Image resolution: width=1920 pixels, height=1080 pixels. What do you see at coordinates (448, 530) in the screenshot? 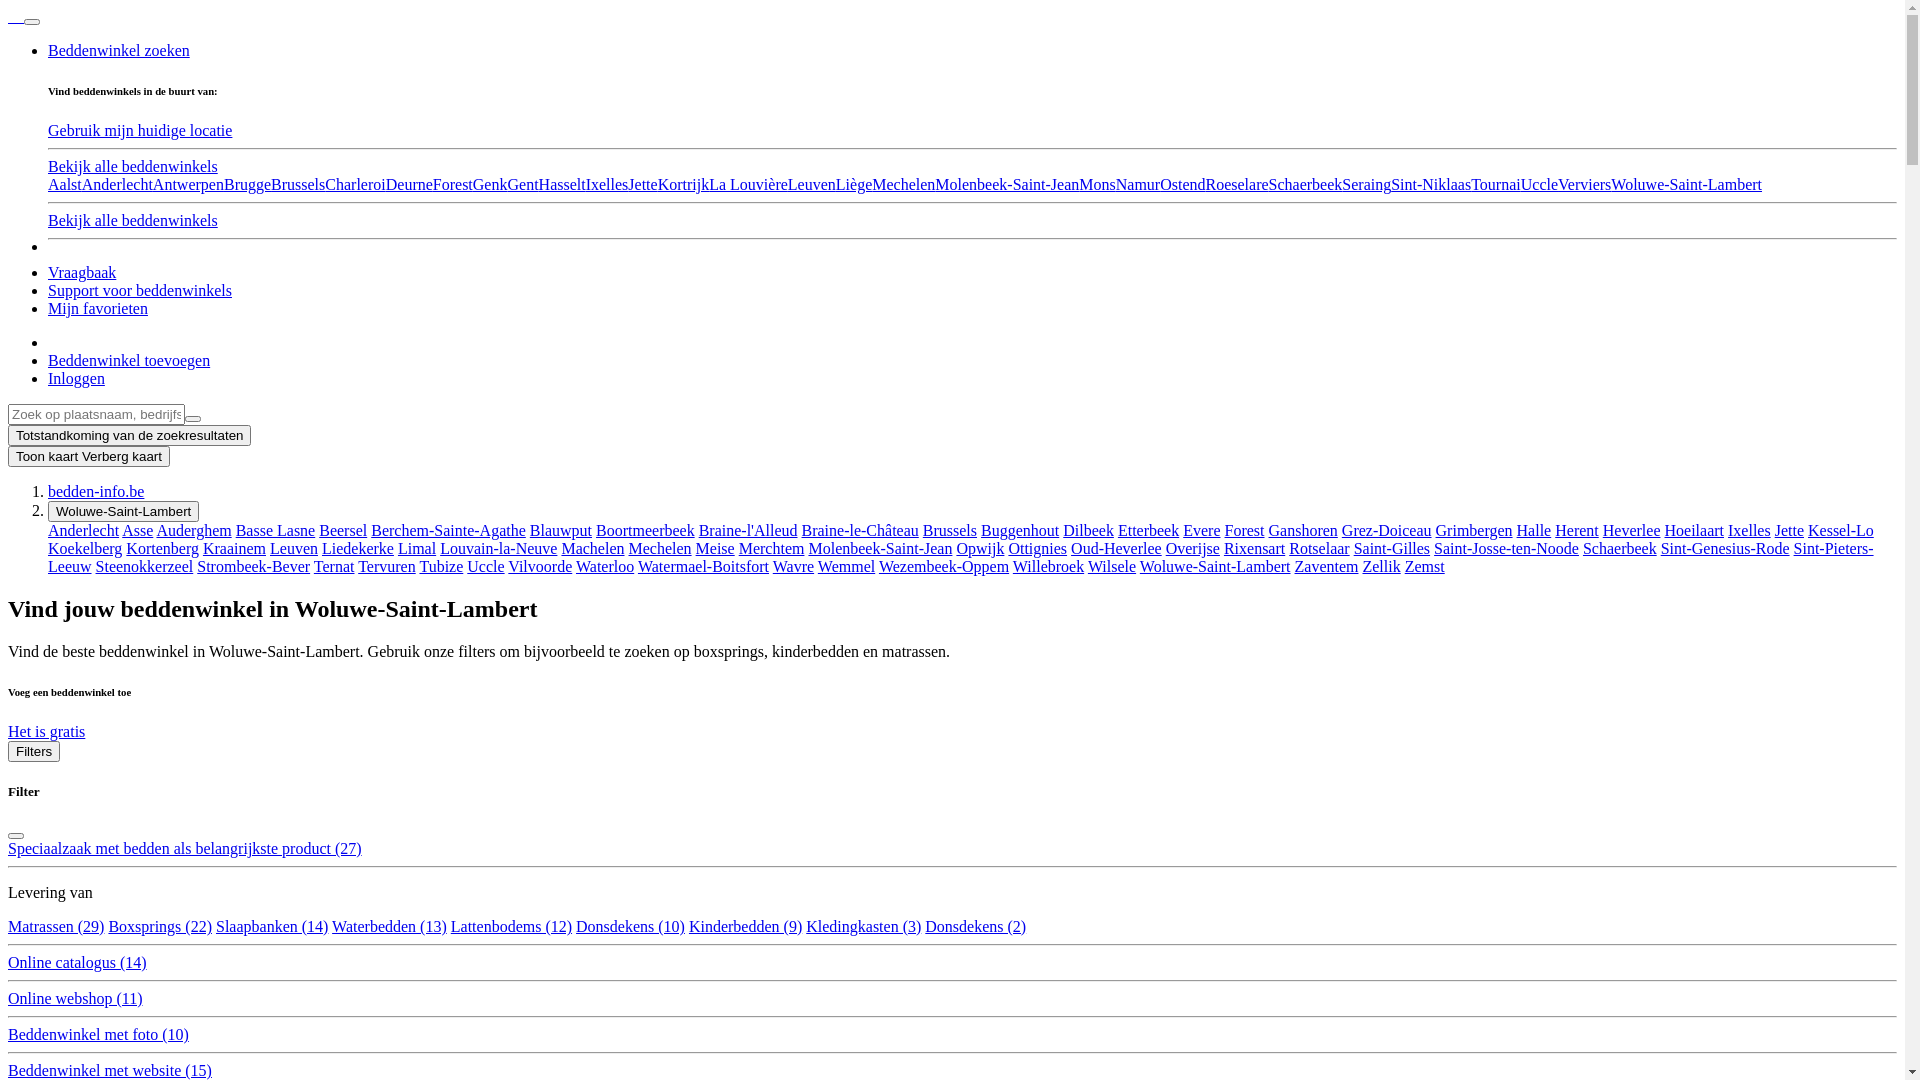
I see `Berchem-Sainte-Agathe` at bounding box center [448, 530].